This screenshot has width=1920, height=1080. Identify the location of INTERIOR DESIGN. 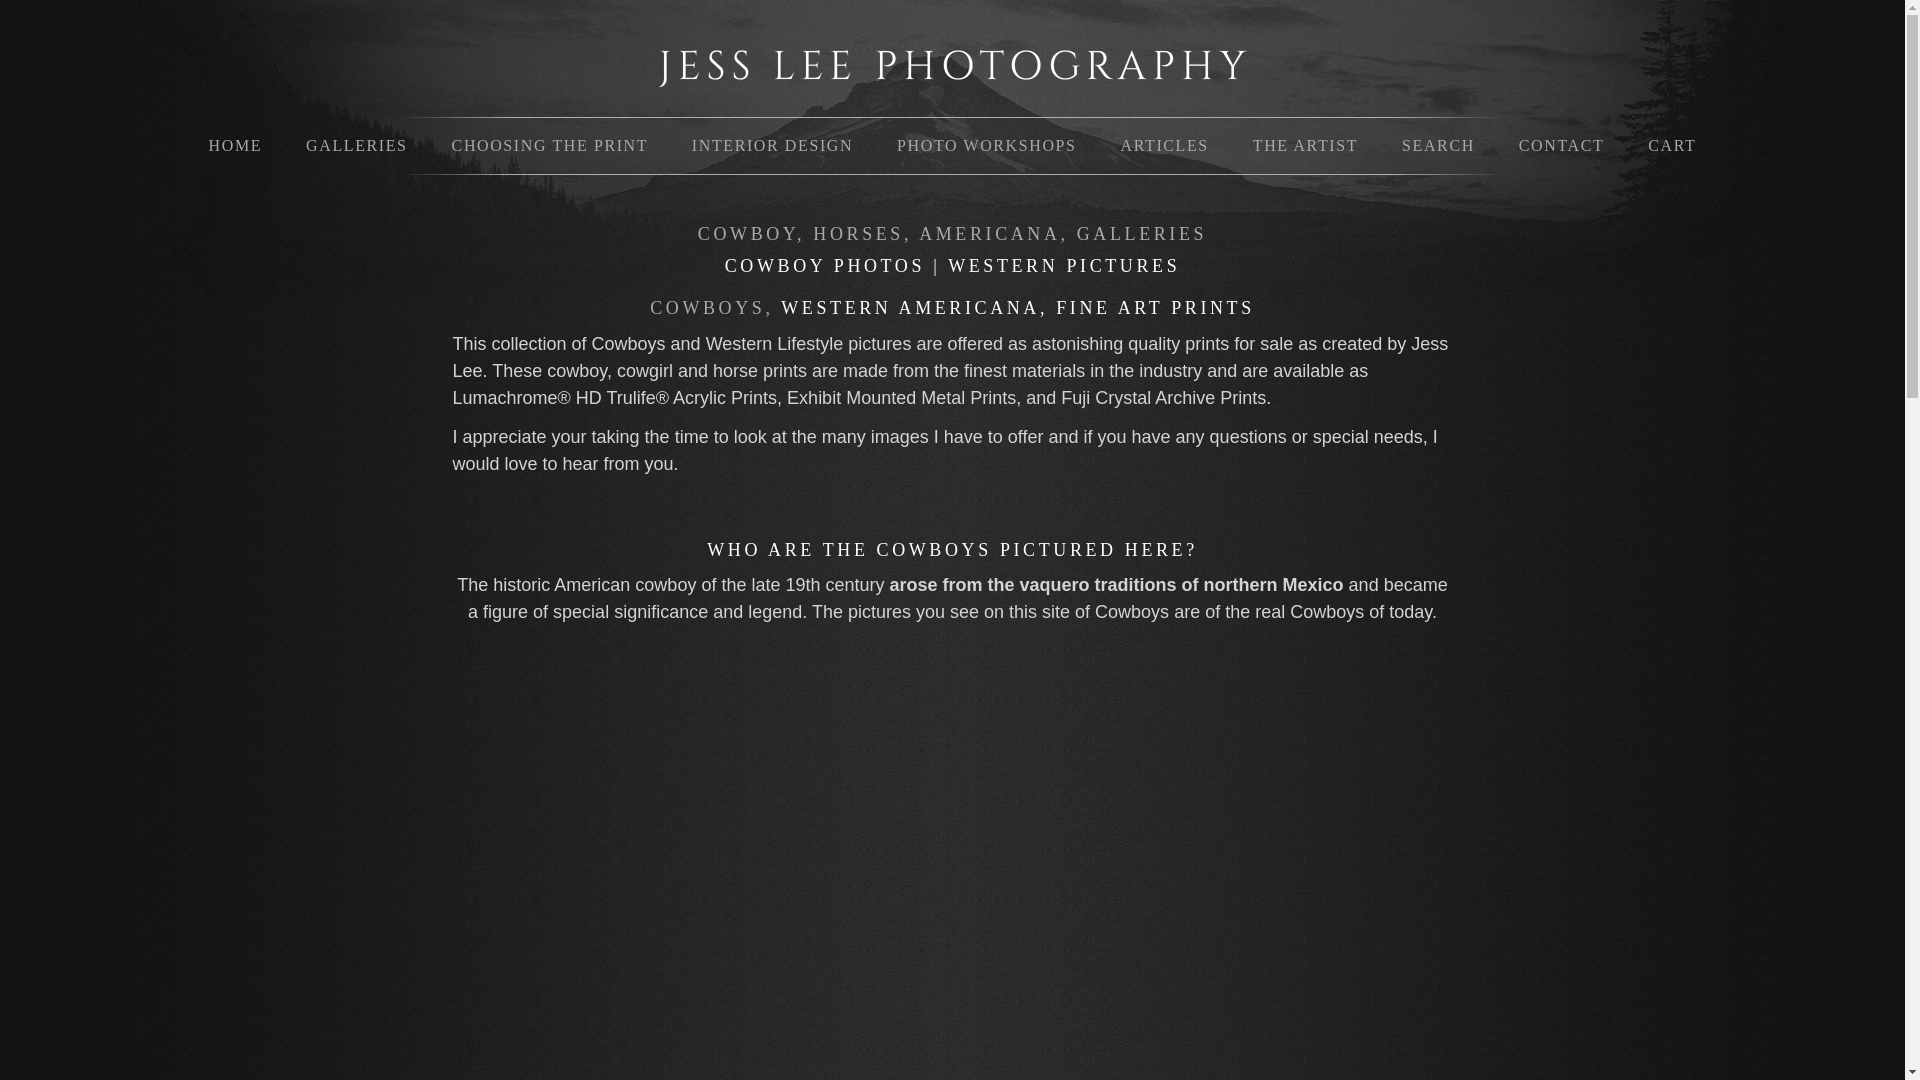
(775, 146).